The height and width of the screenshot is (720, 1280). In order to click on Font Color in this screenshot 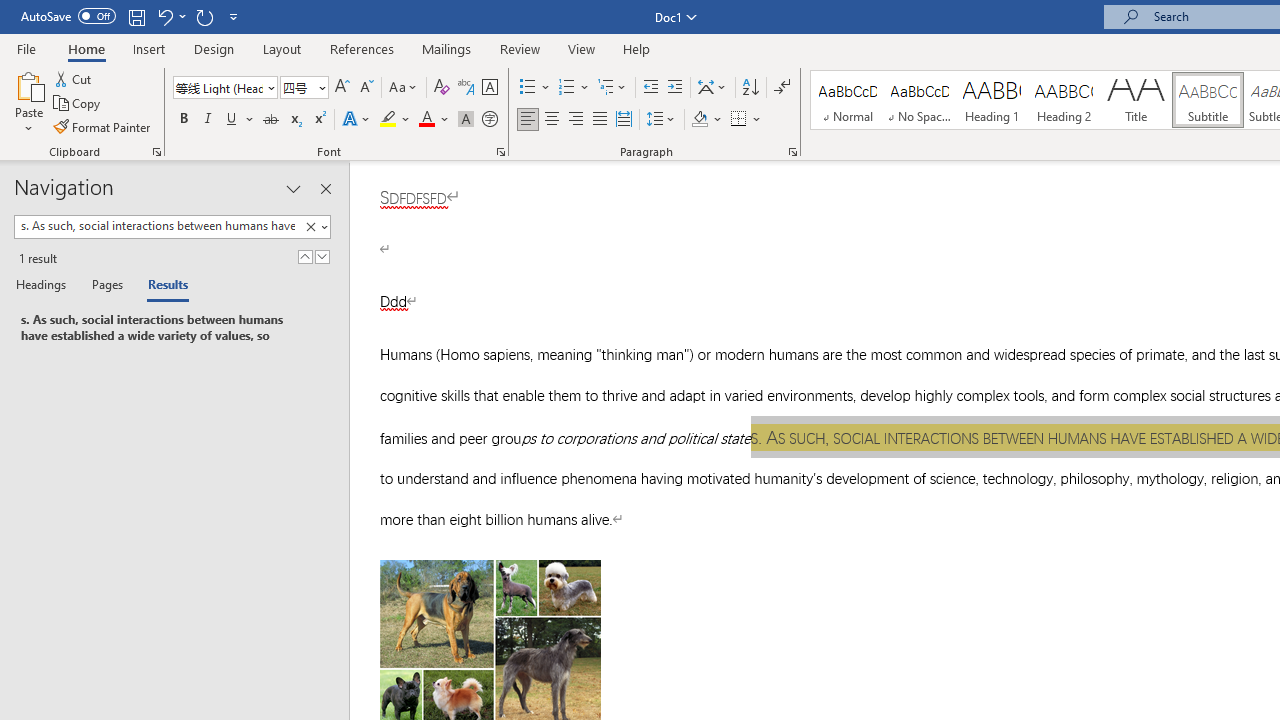, I will do `click(434, 120)`.